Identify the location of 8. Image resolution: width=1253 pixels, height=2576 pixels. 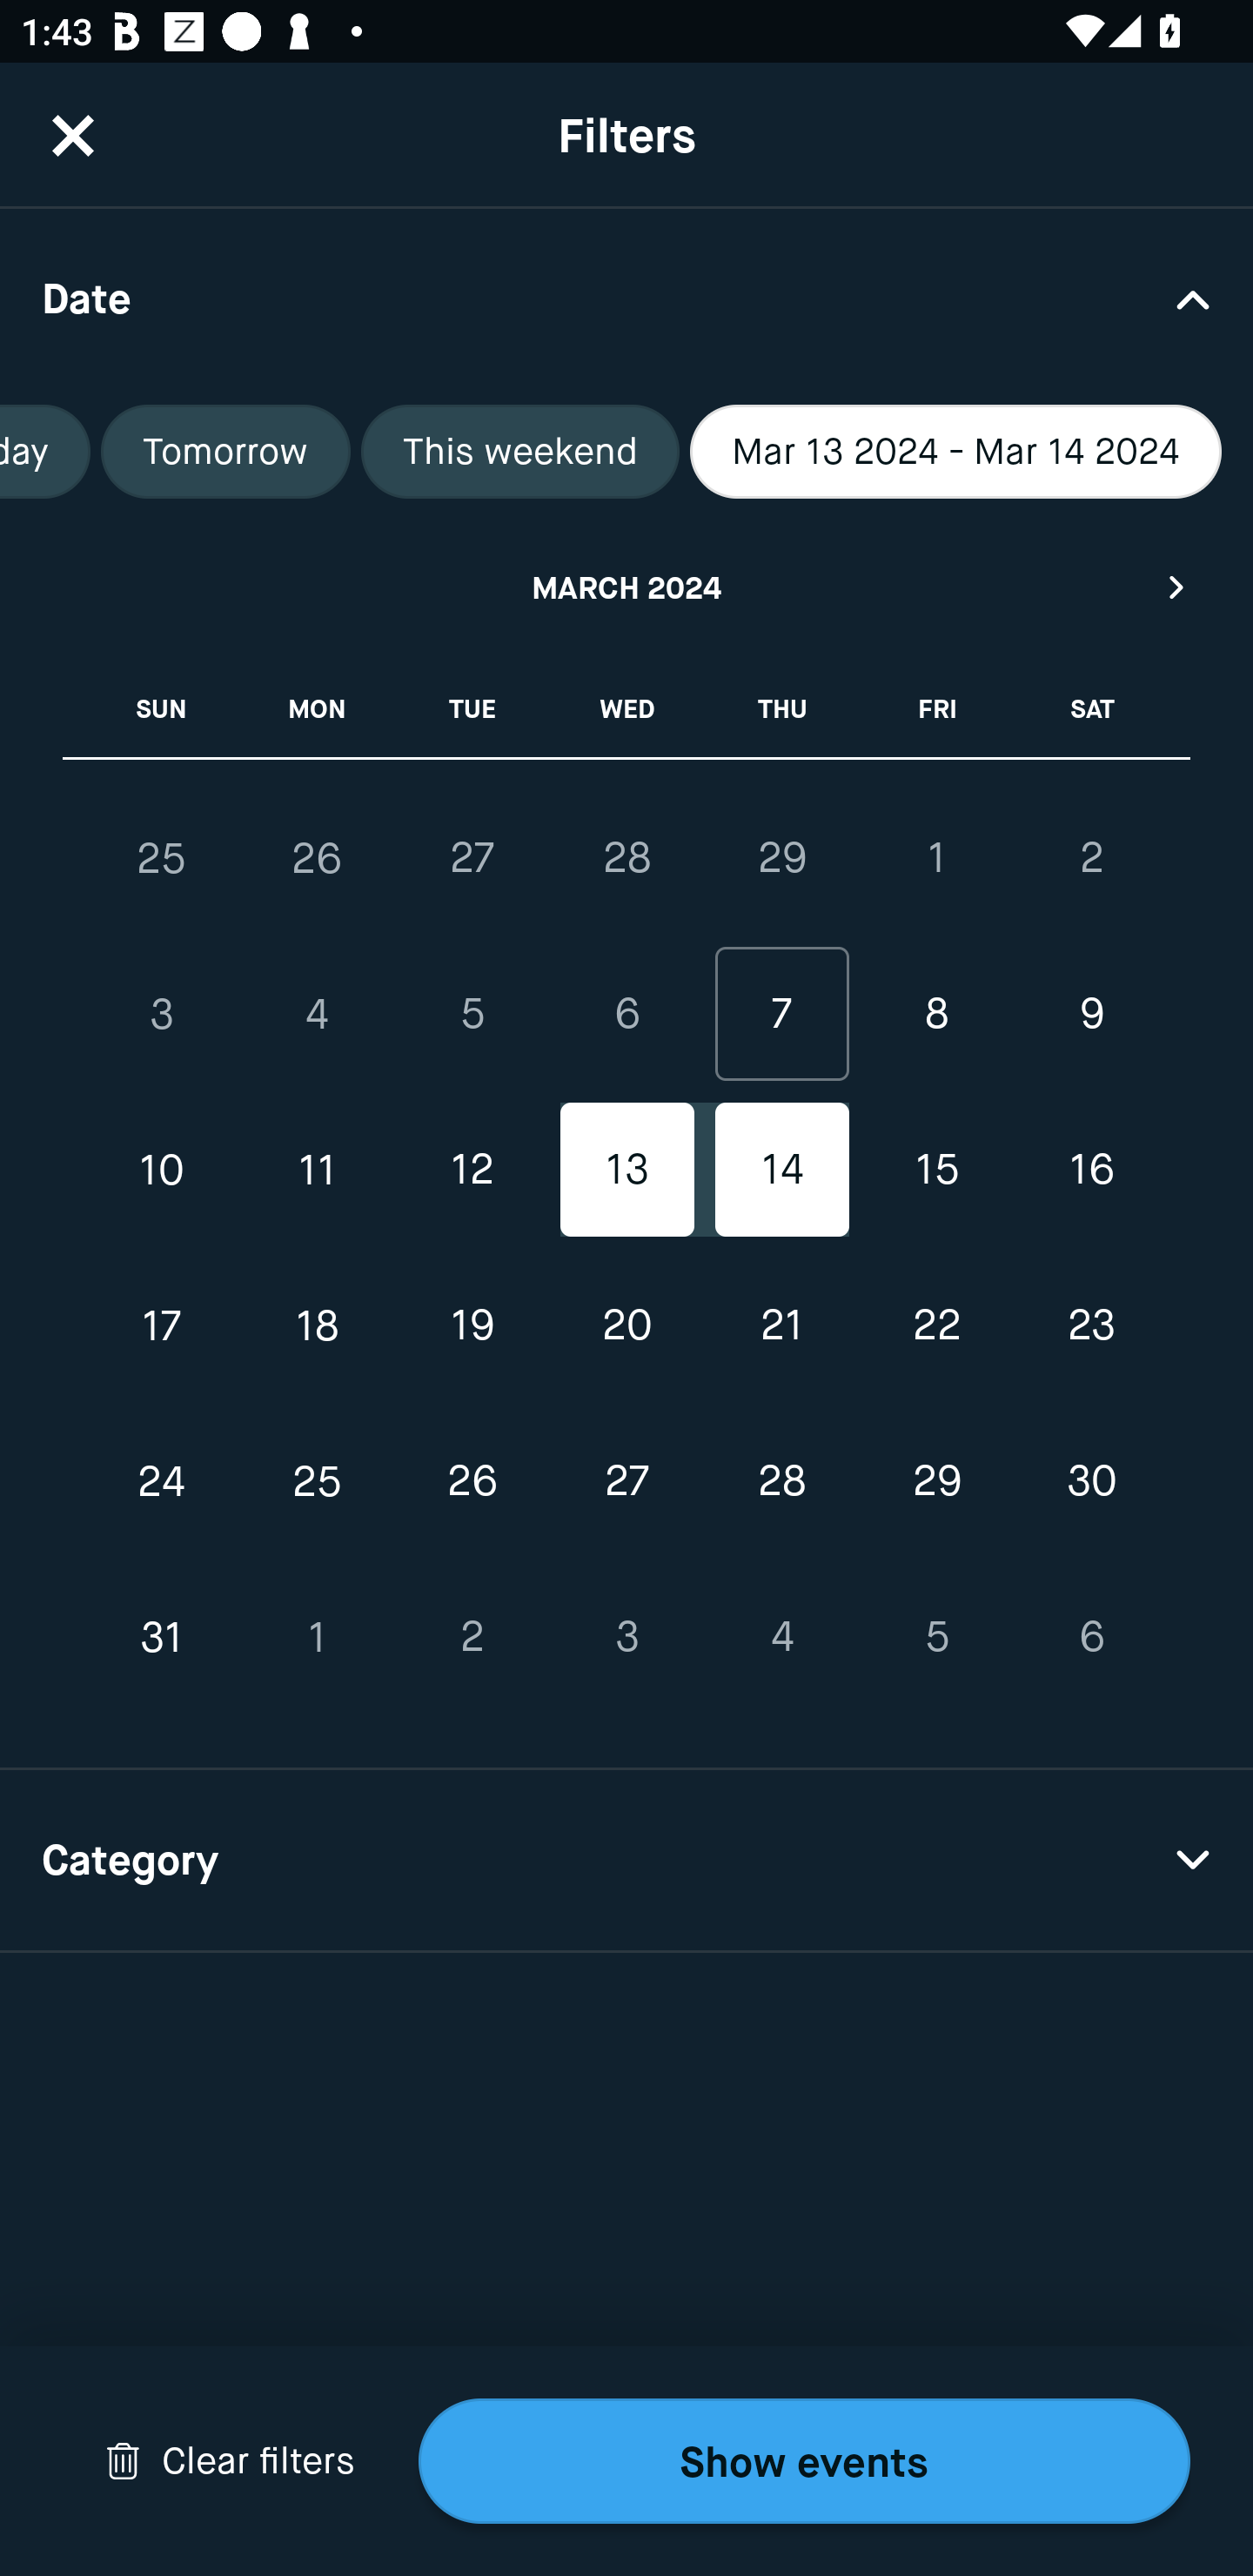
(936, 1015).